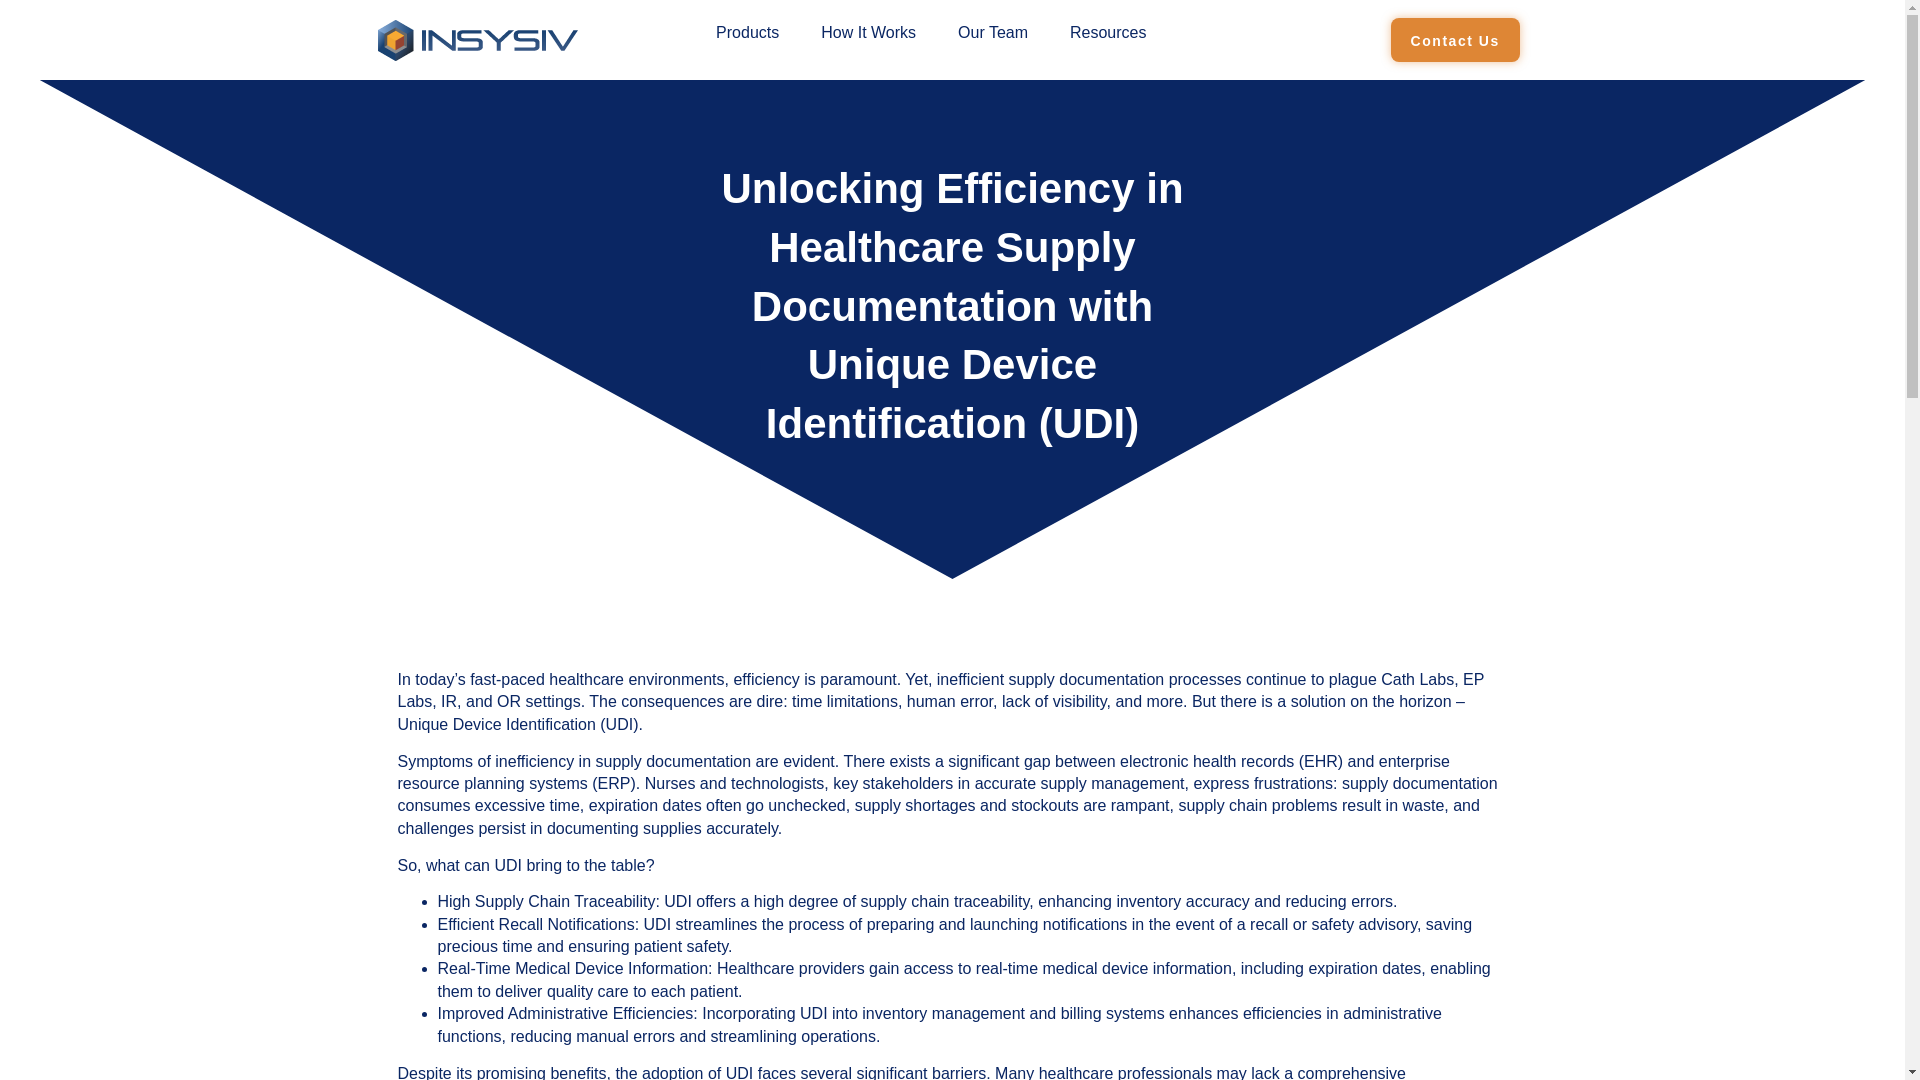 This screenshot has height=1080, width=1920. Describe the element at coordinates (1455, 40) in the screenshot. I see `Contact Us` at that location.